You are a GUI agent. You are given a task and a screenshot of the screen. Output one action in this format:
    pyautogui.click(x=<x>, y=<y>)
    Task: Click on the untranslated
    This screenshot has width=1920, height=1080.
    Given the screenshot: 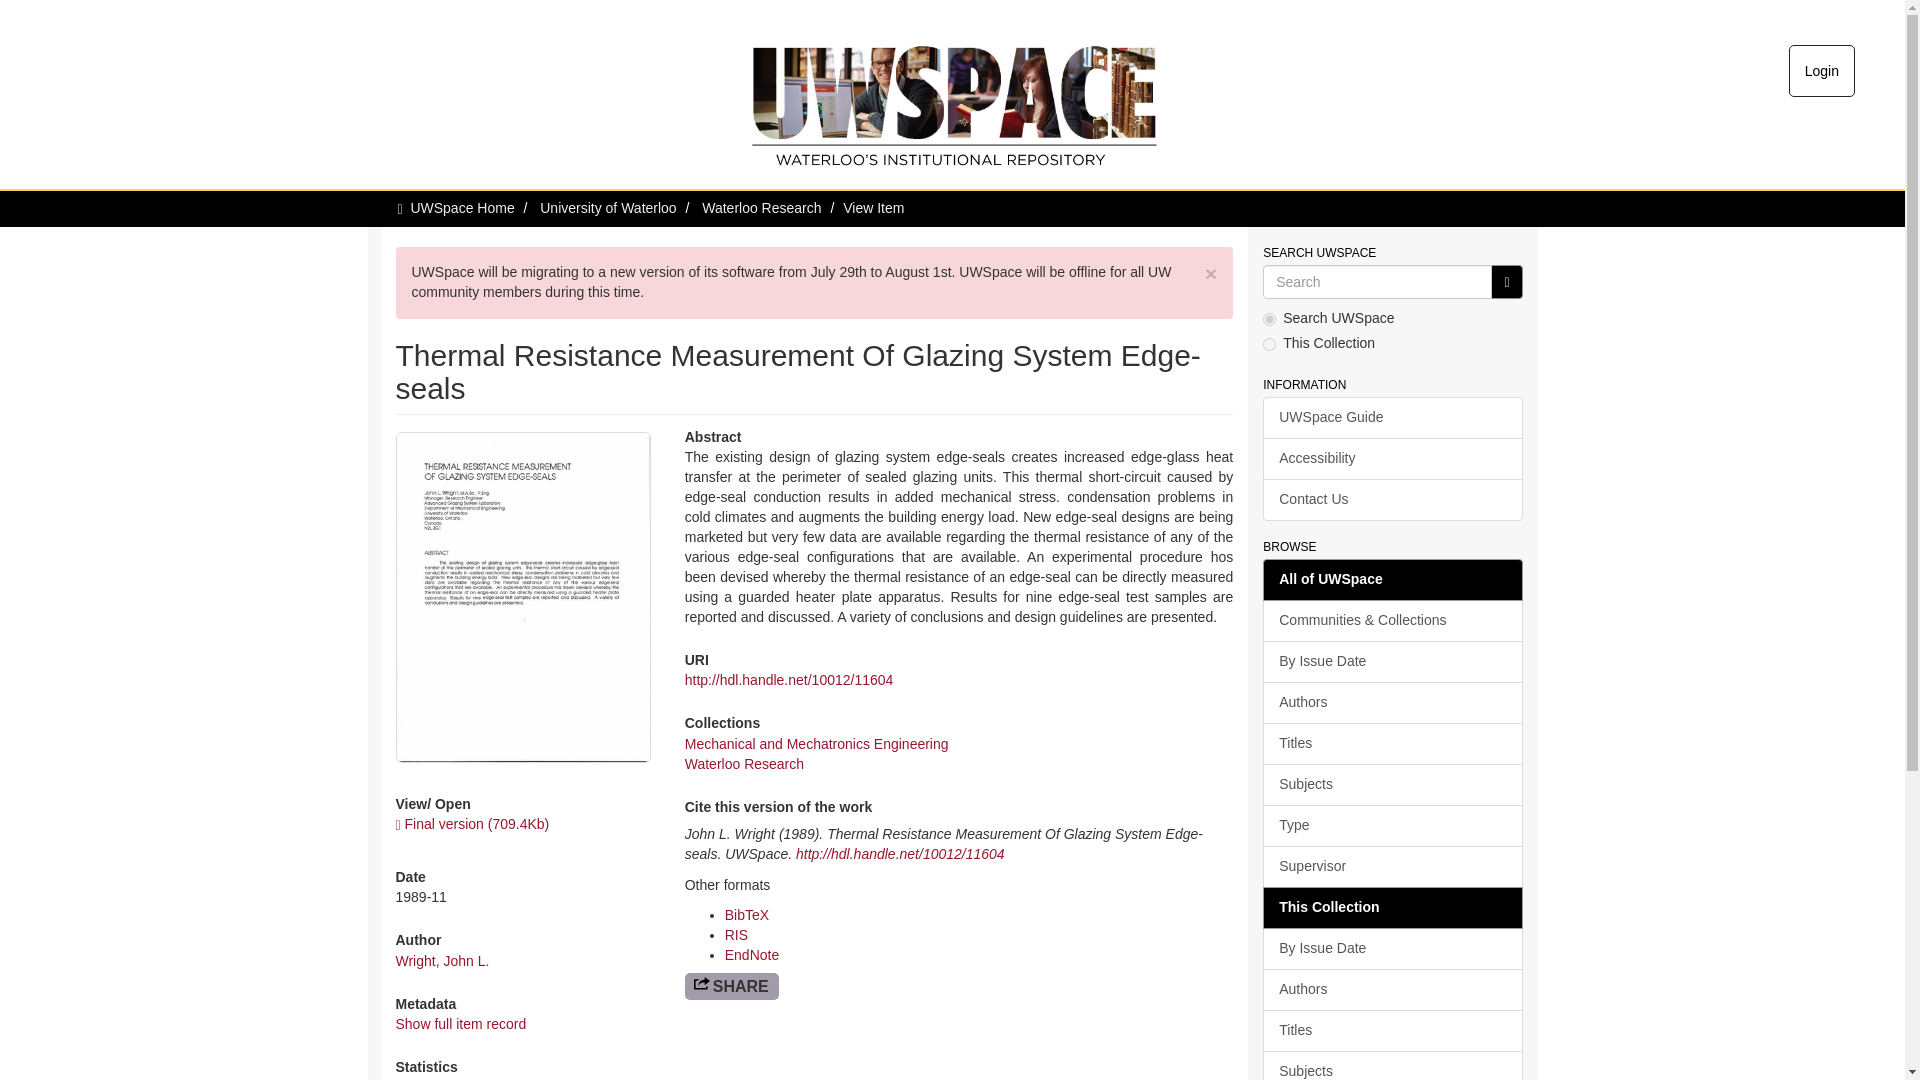 What is the action you would take?
    pyautogui.click(x=1506, y=282)
    